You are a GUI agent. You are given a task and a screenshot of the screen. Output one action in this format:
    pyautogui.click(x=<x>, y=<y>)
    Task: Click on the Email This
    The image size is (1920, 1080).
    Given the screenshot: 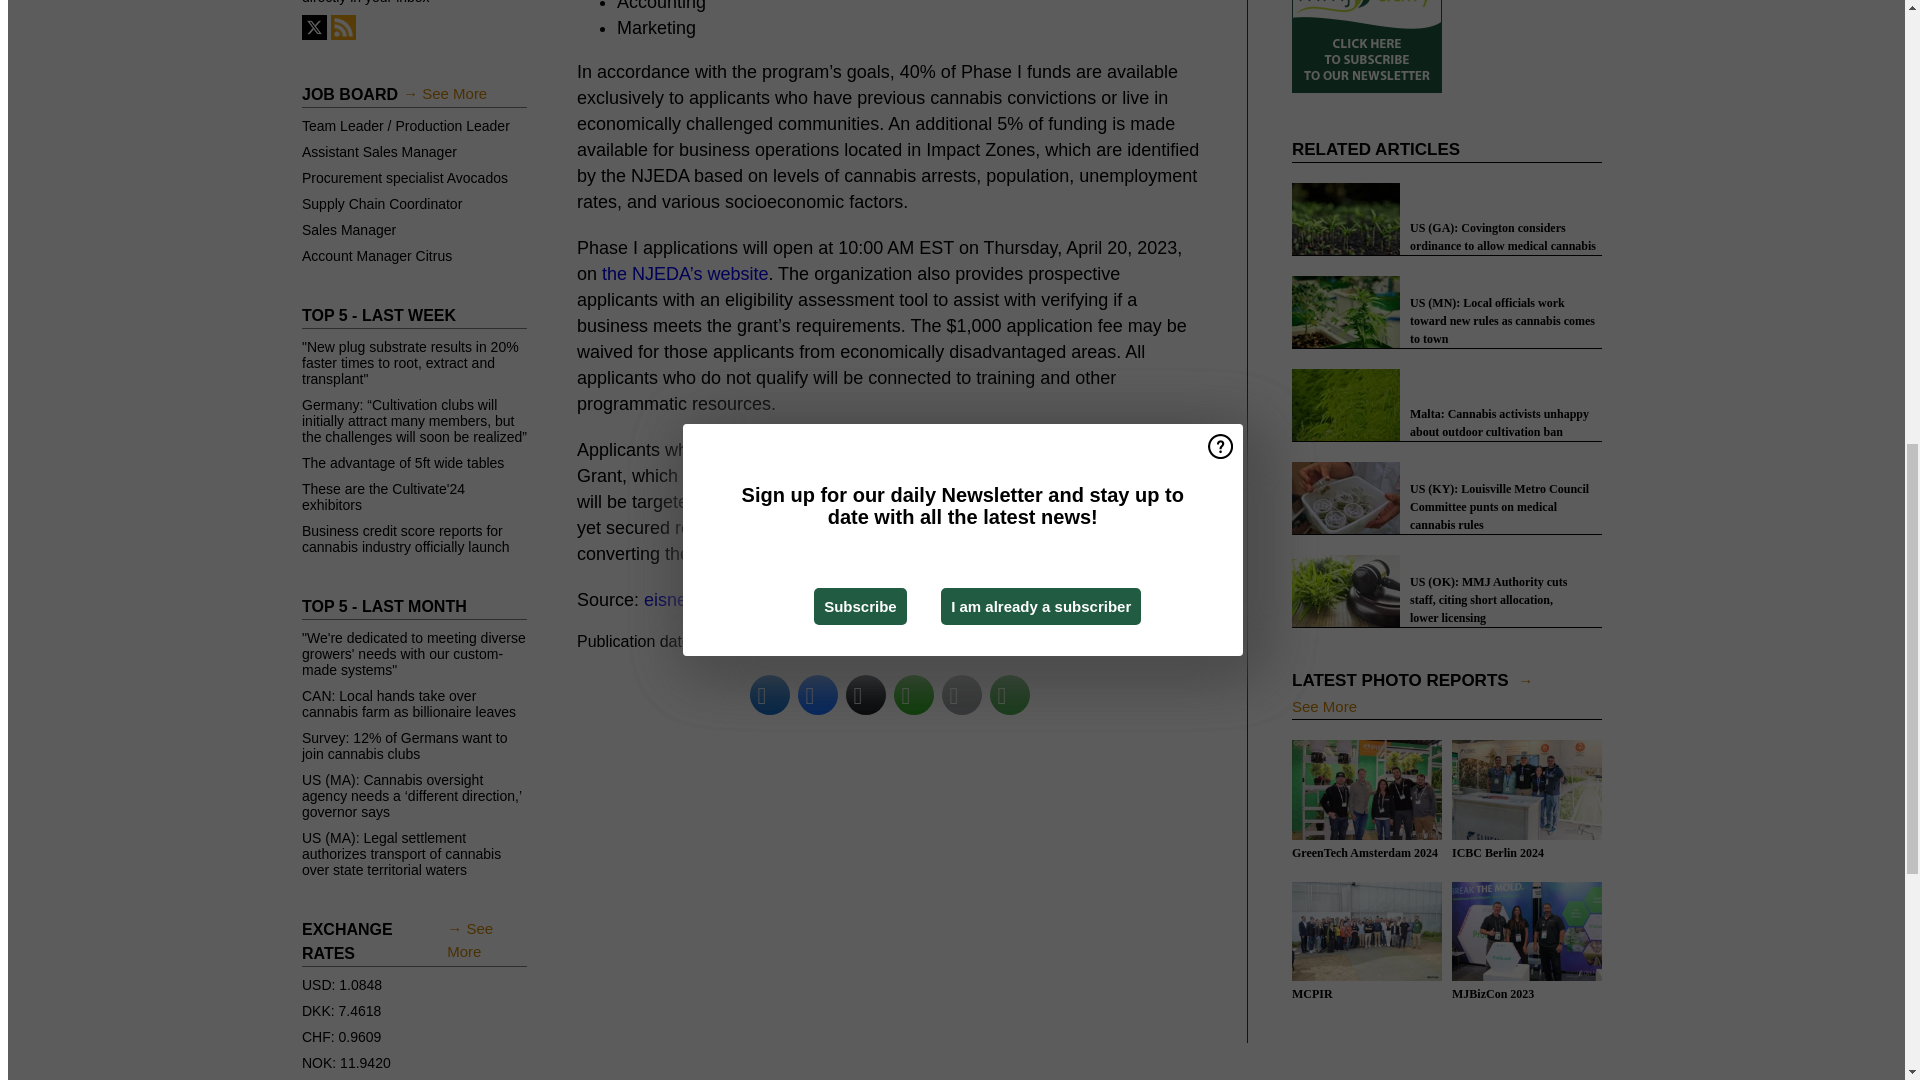 What is the action you would take?
    pyautogui.click(x=962, y=694)
    